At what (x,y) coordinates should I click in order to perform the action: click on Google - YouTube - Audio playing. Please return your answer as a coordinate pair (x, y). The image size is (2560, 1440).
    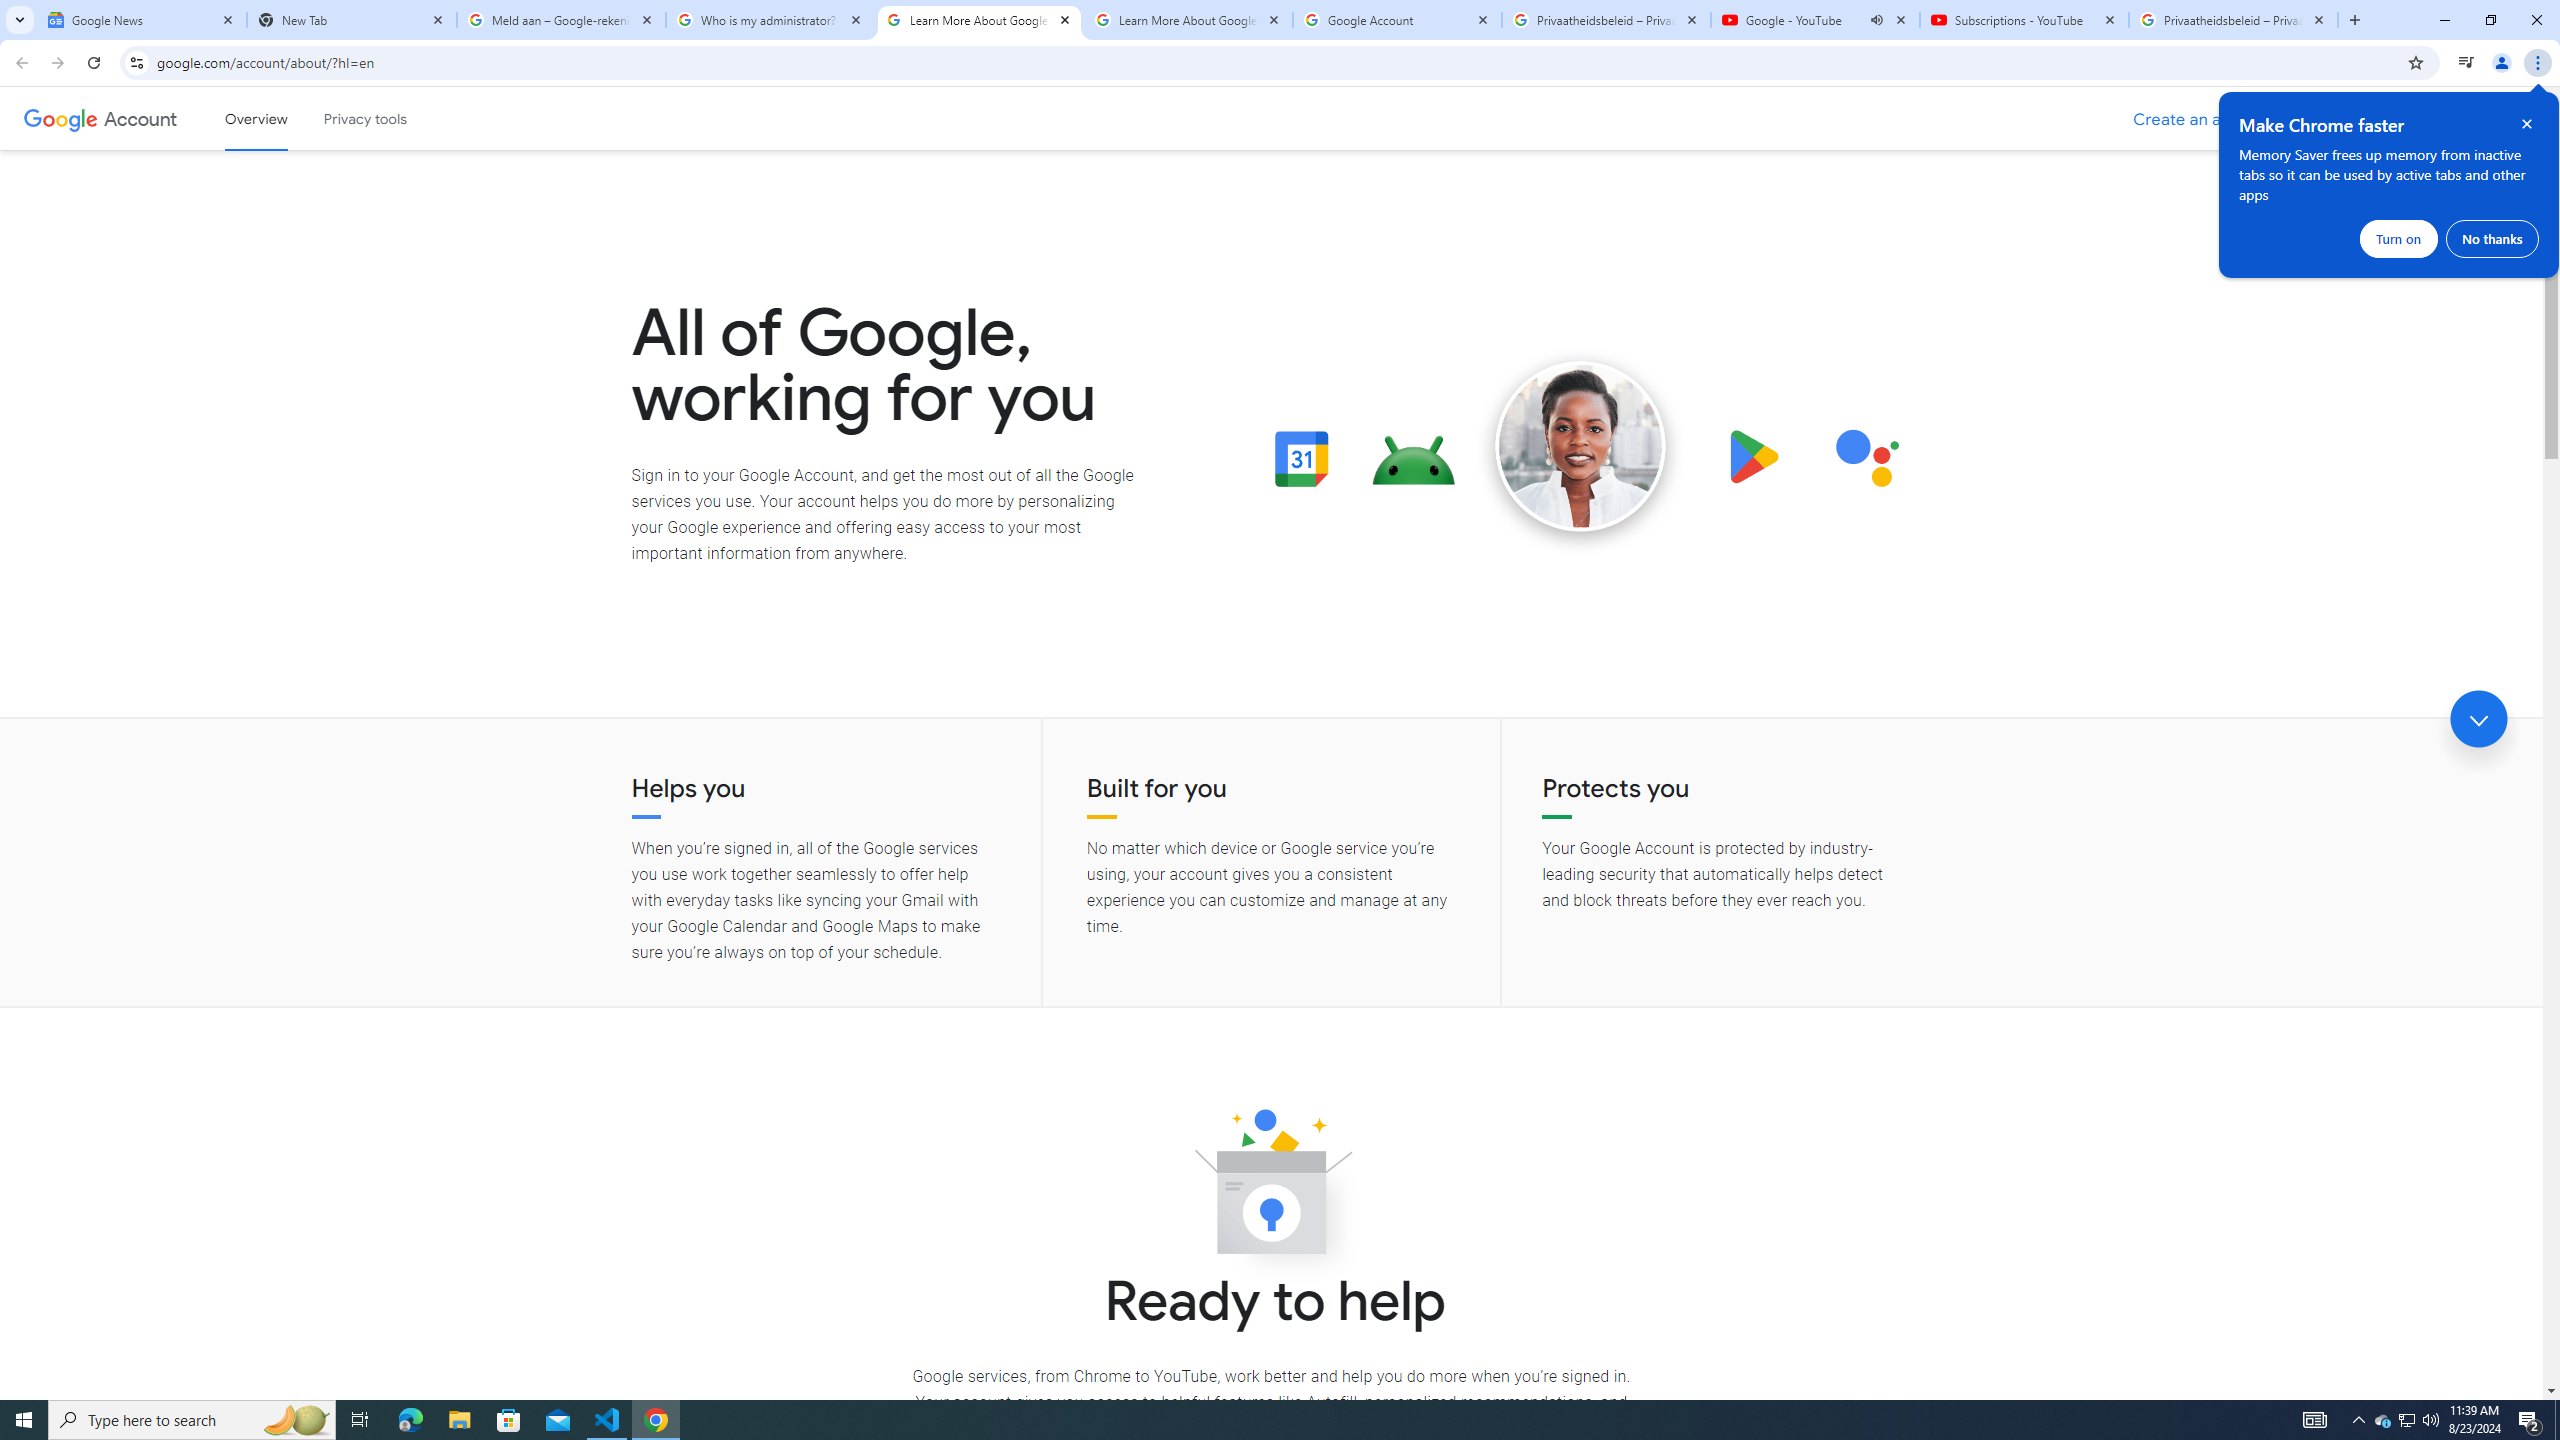
    Looking at the image, I should click on (1816, 20).